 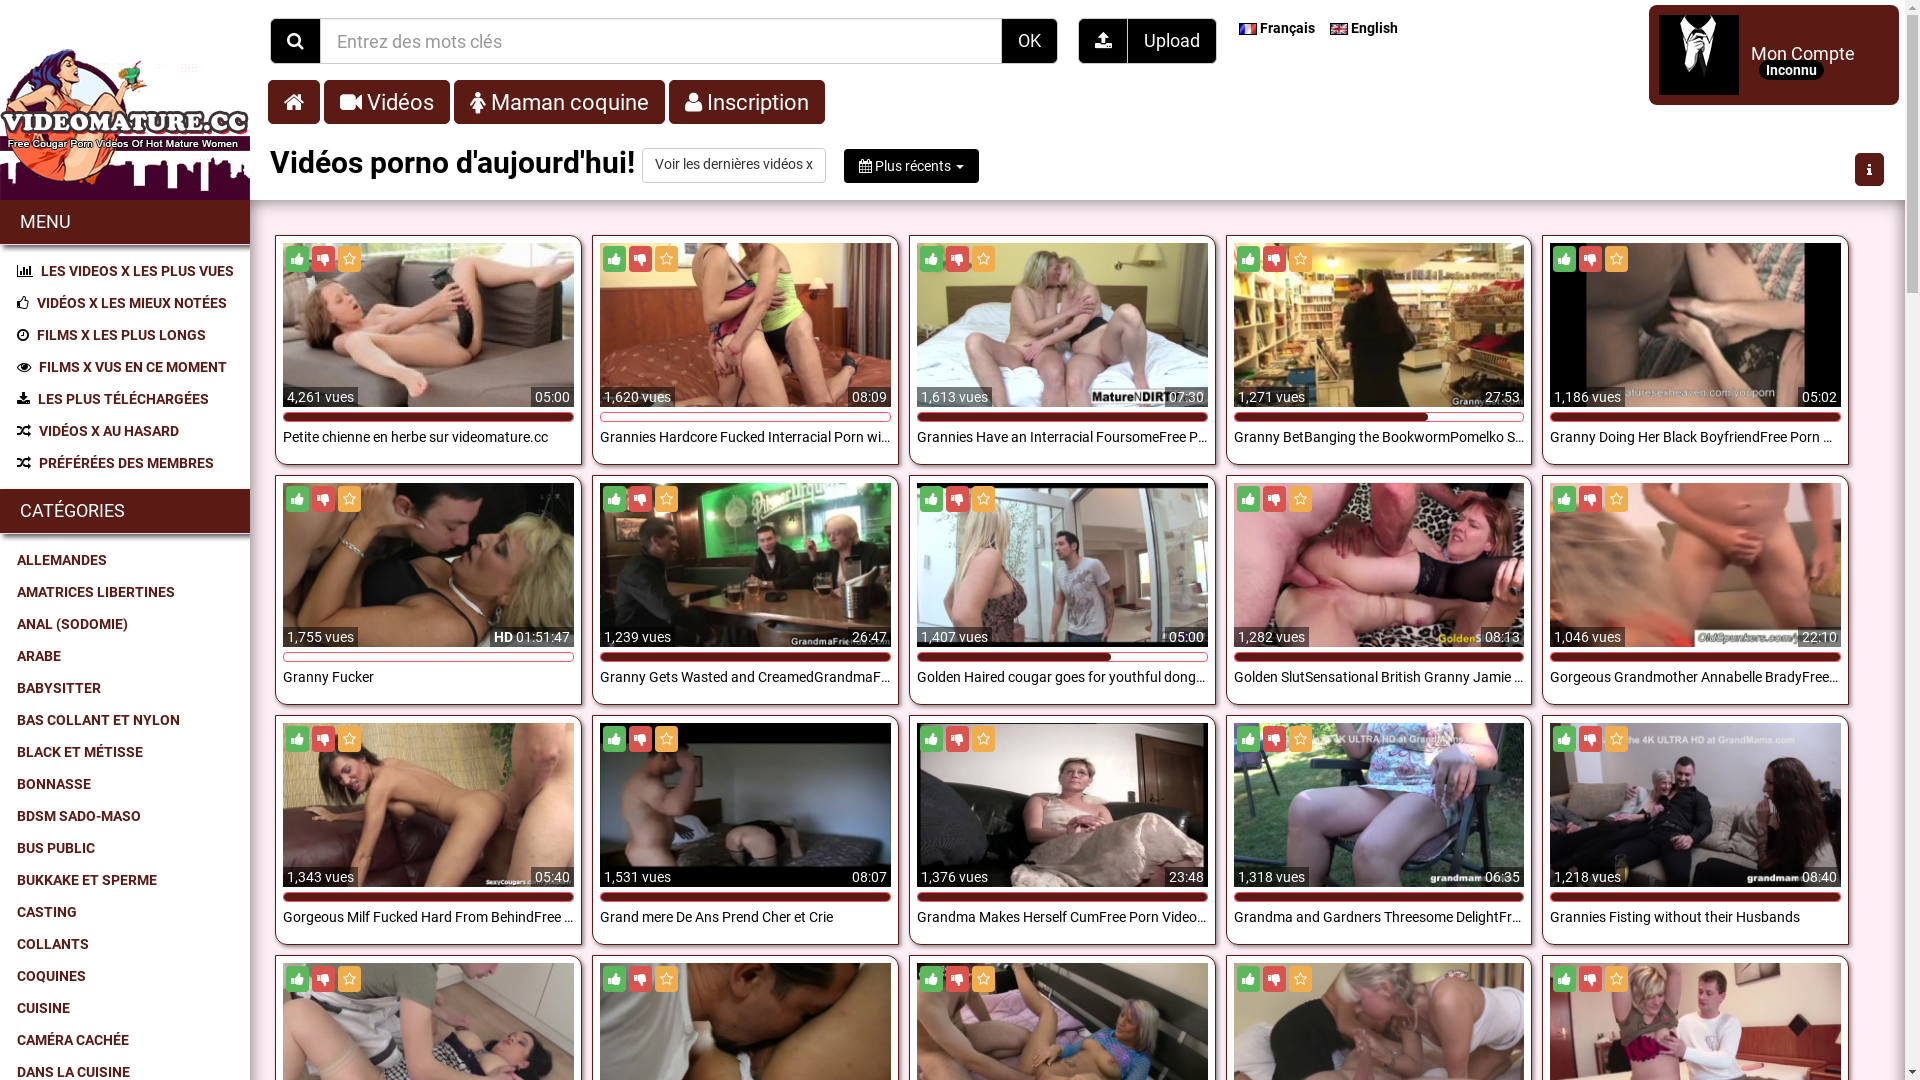 I want to click on En favori, so click(x=983, y=979).